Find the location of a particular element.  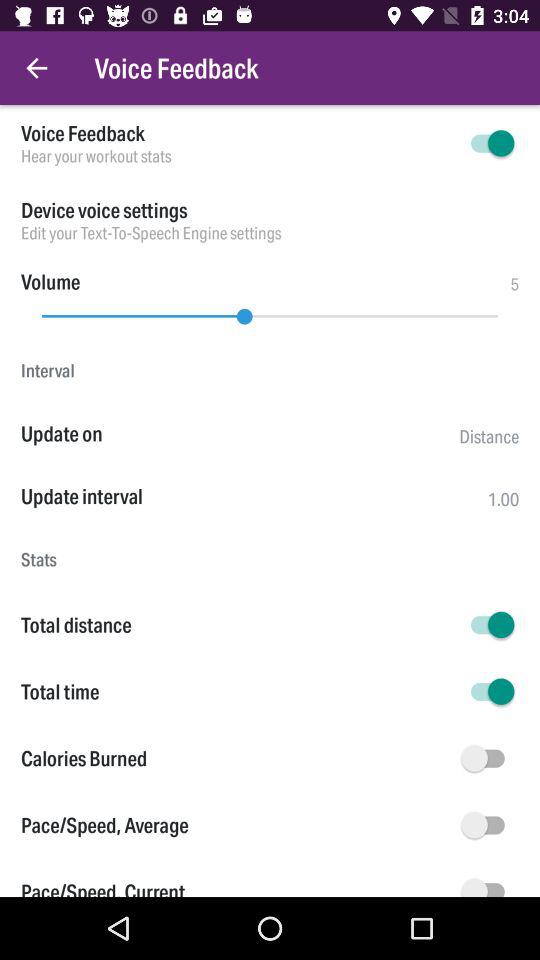

turn off the item next to the 1.00 is located at coordinates (254, 496).